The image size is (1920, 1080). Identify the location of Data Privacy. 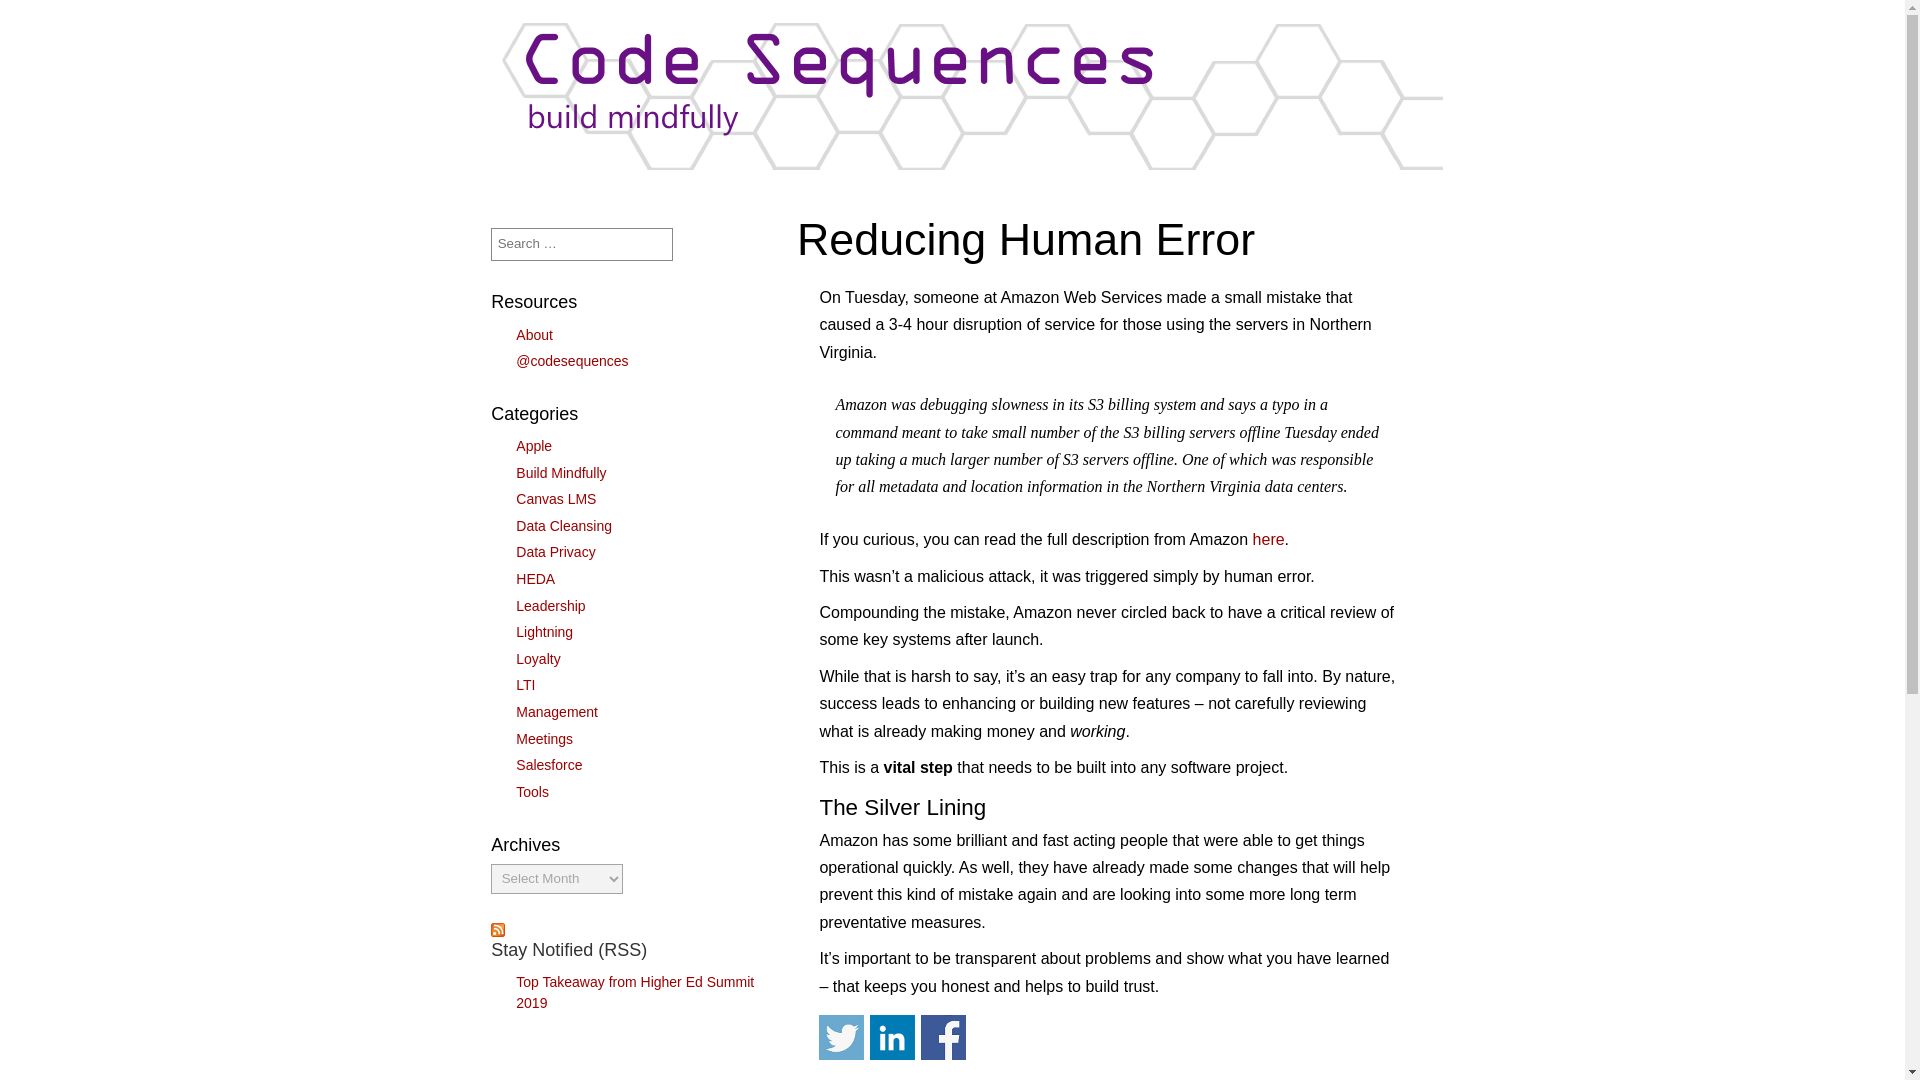
(556, 552).